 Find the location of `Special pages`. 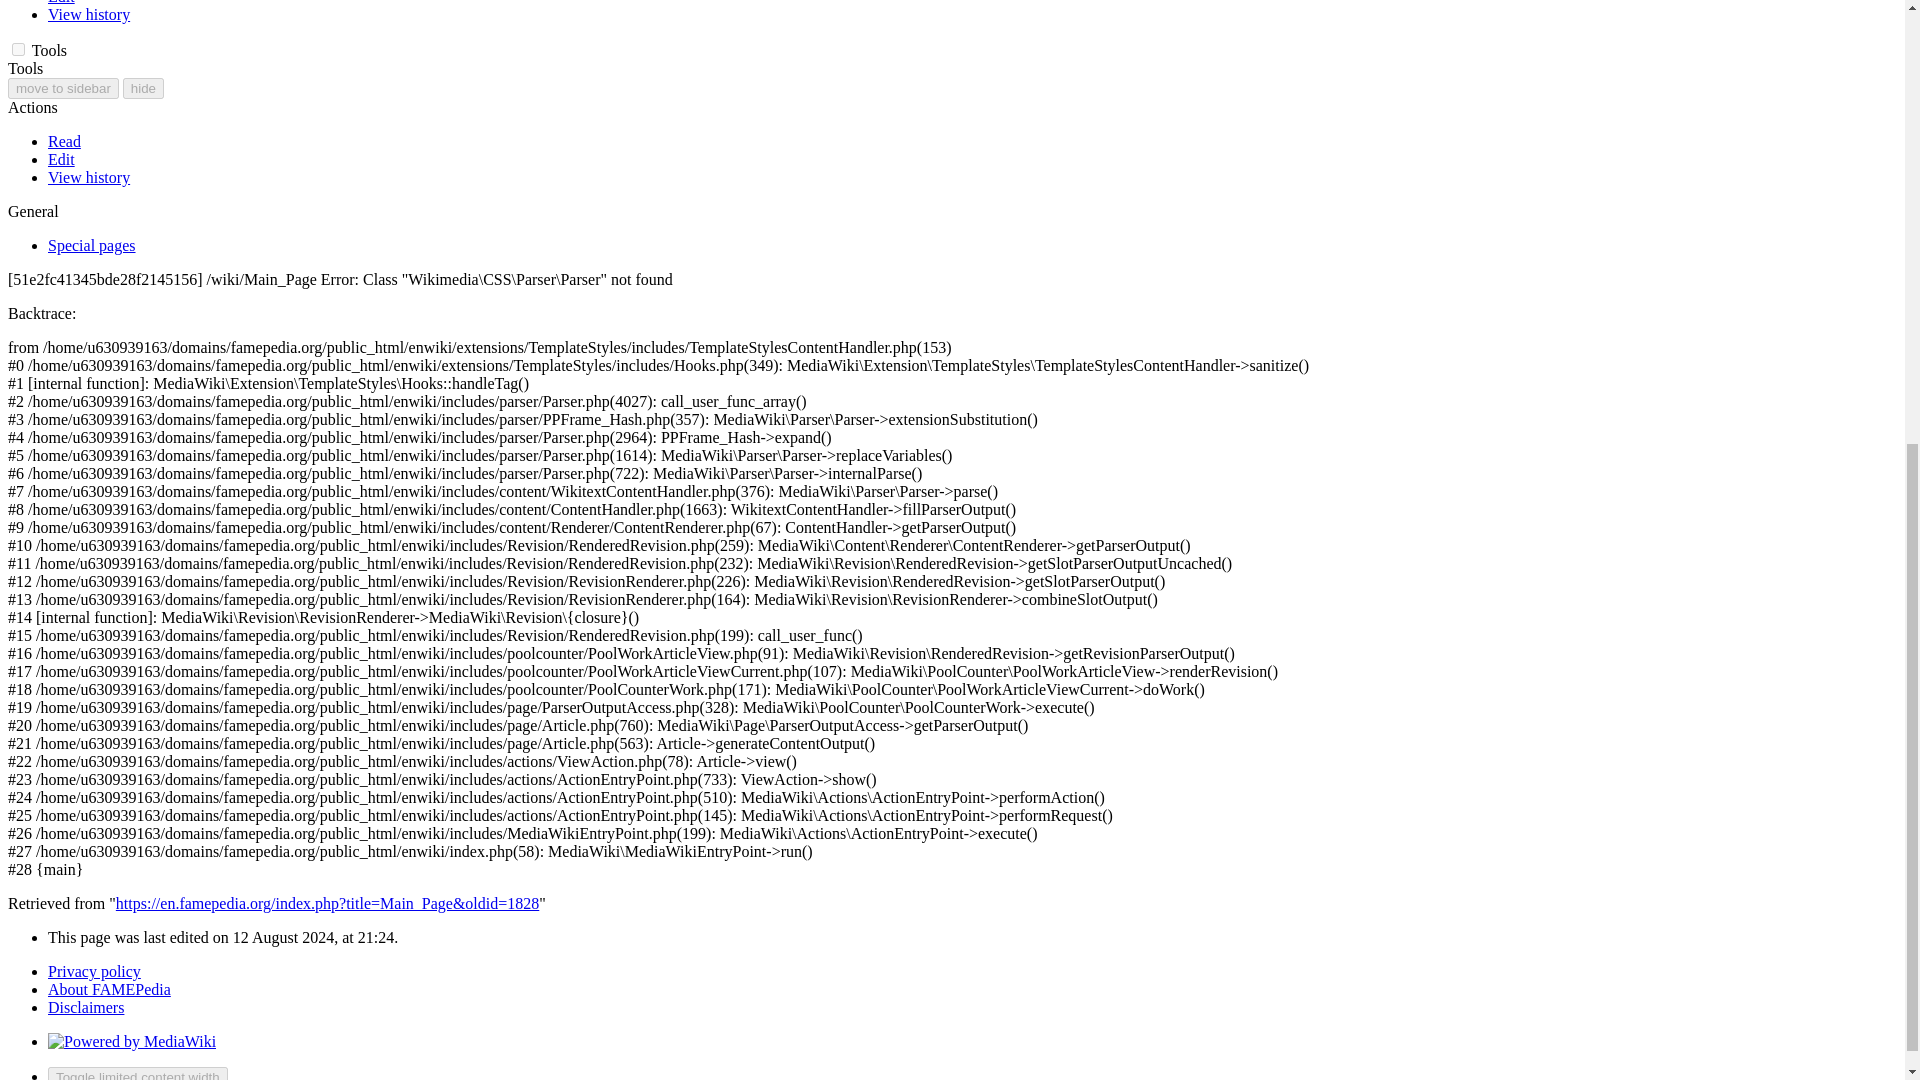

Special pages is located at coordinates (92, 244).